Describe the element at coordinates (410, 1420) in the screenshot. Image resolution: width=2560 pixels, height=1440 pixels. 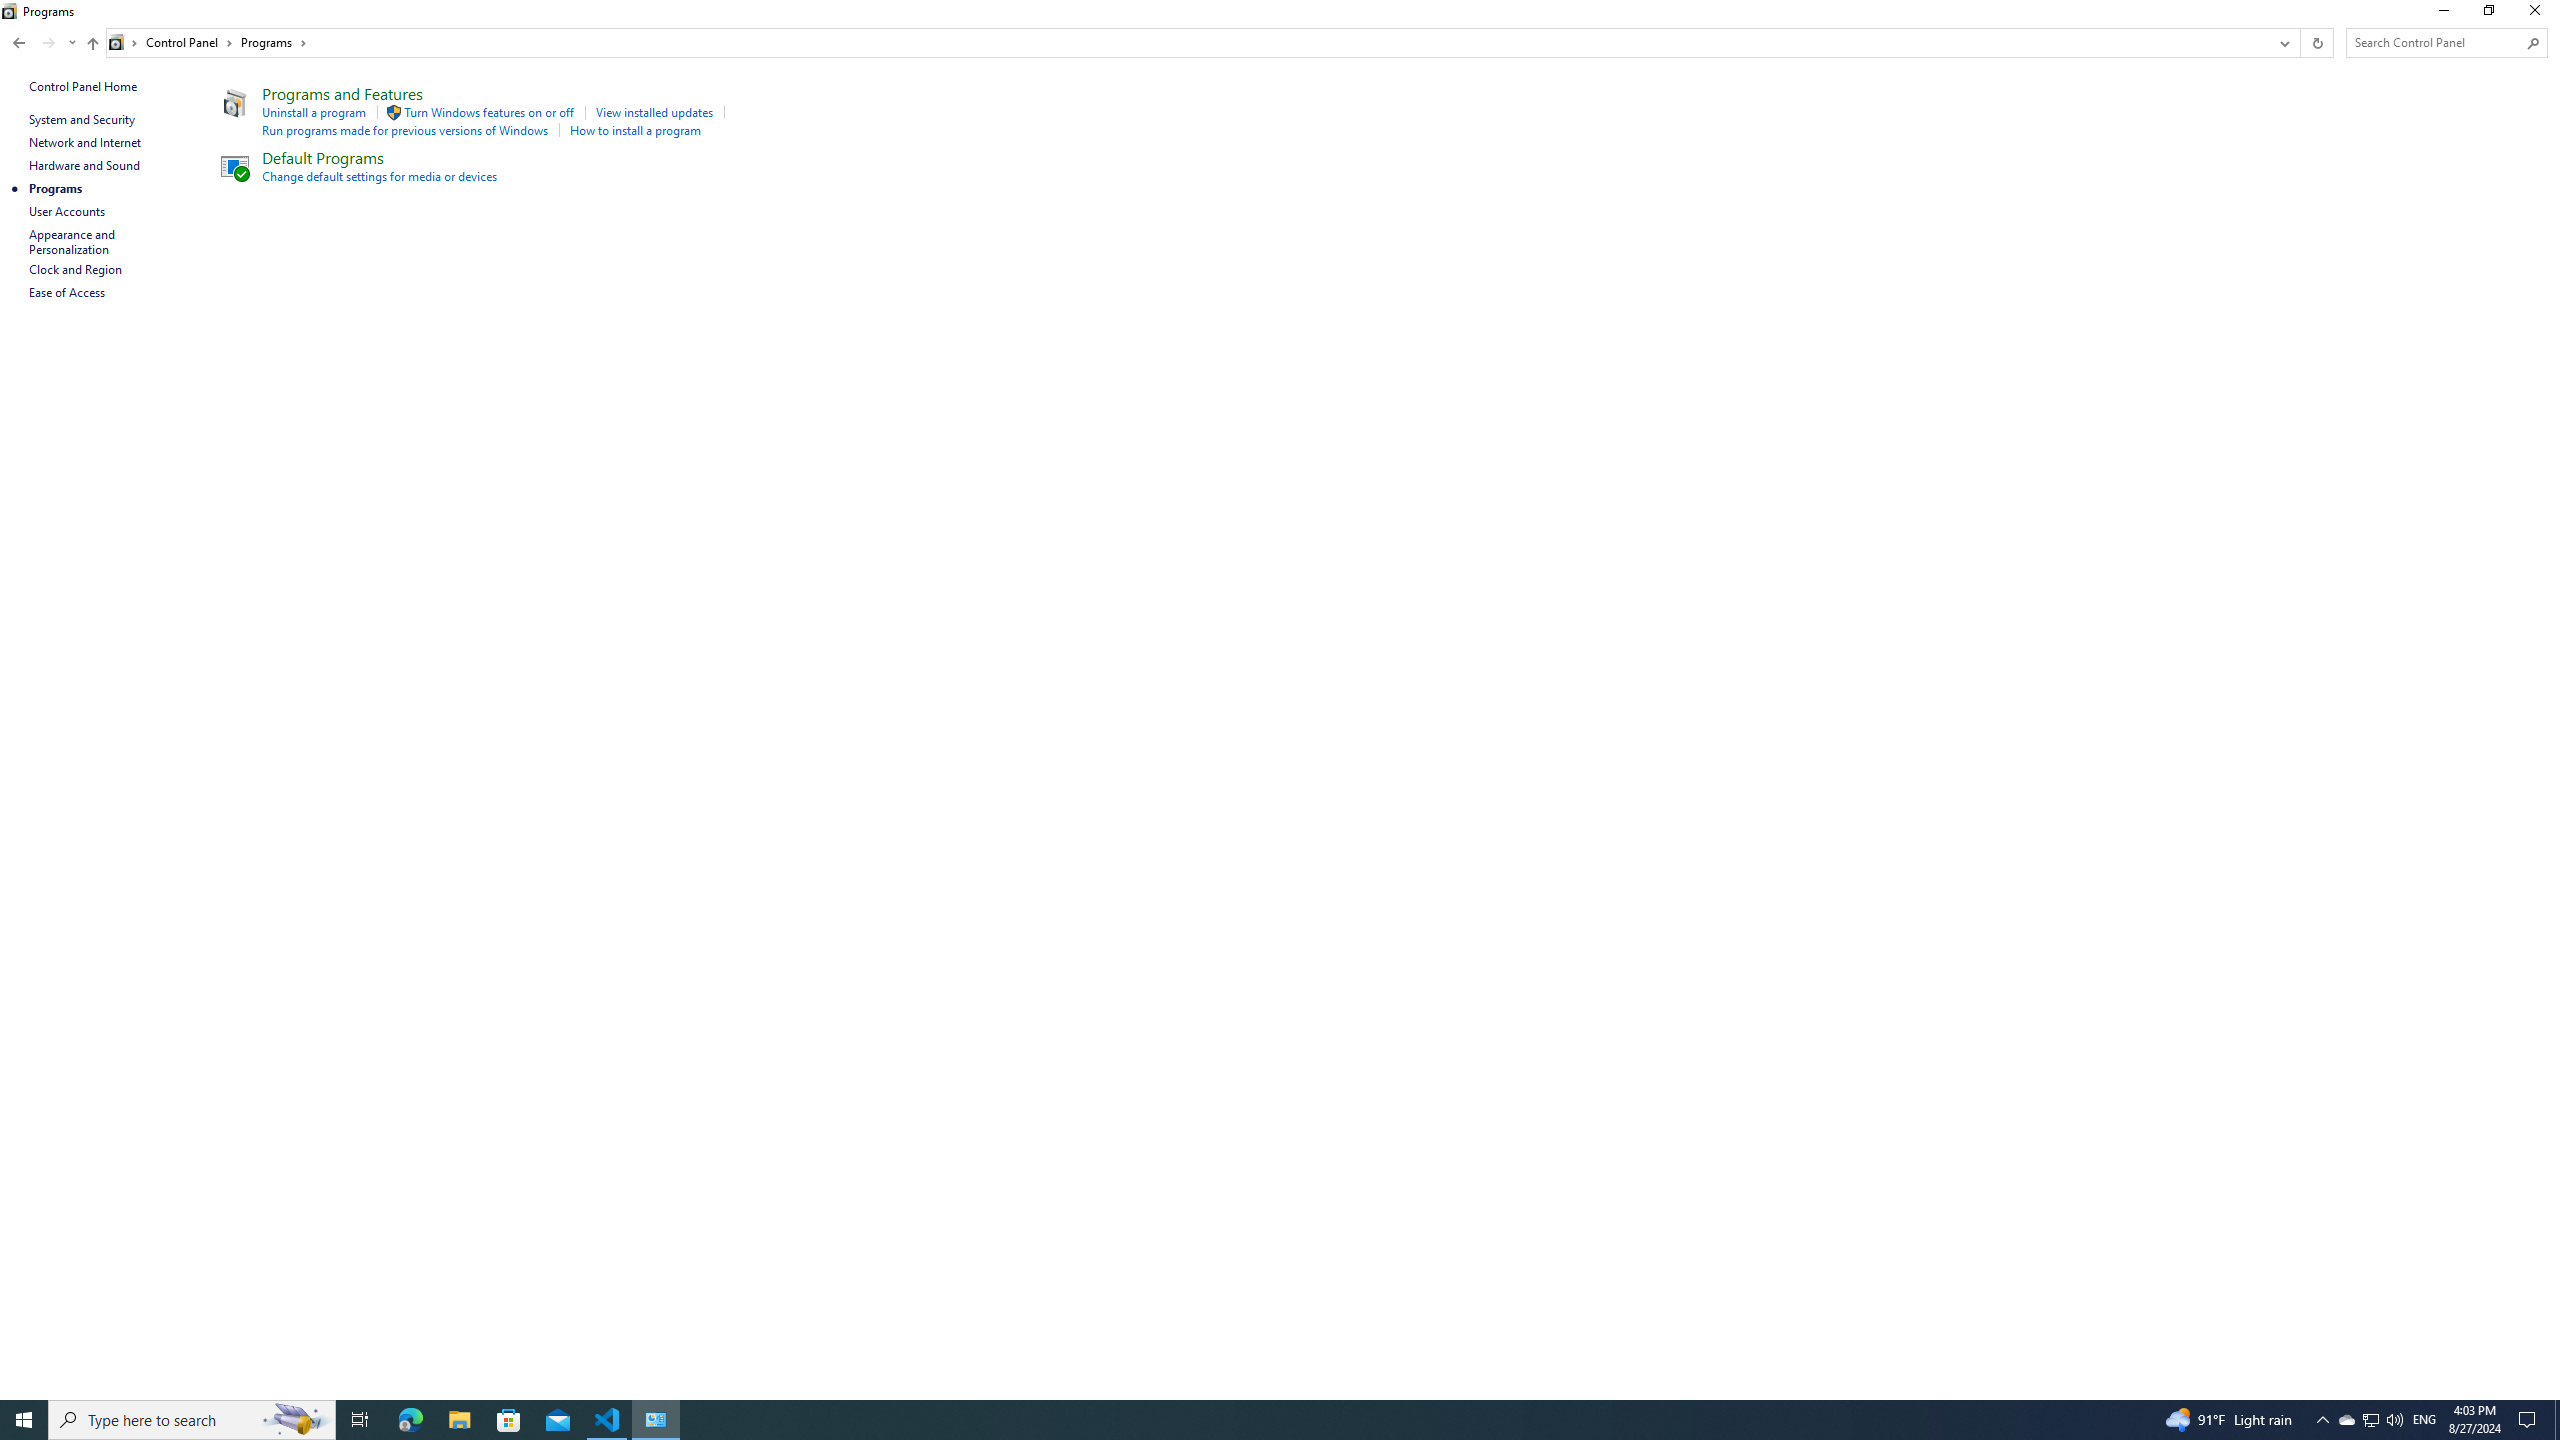
I see `Microsoft Edge` at that location.